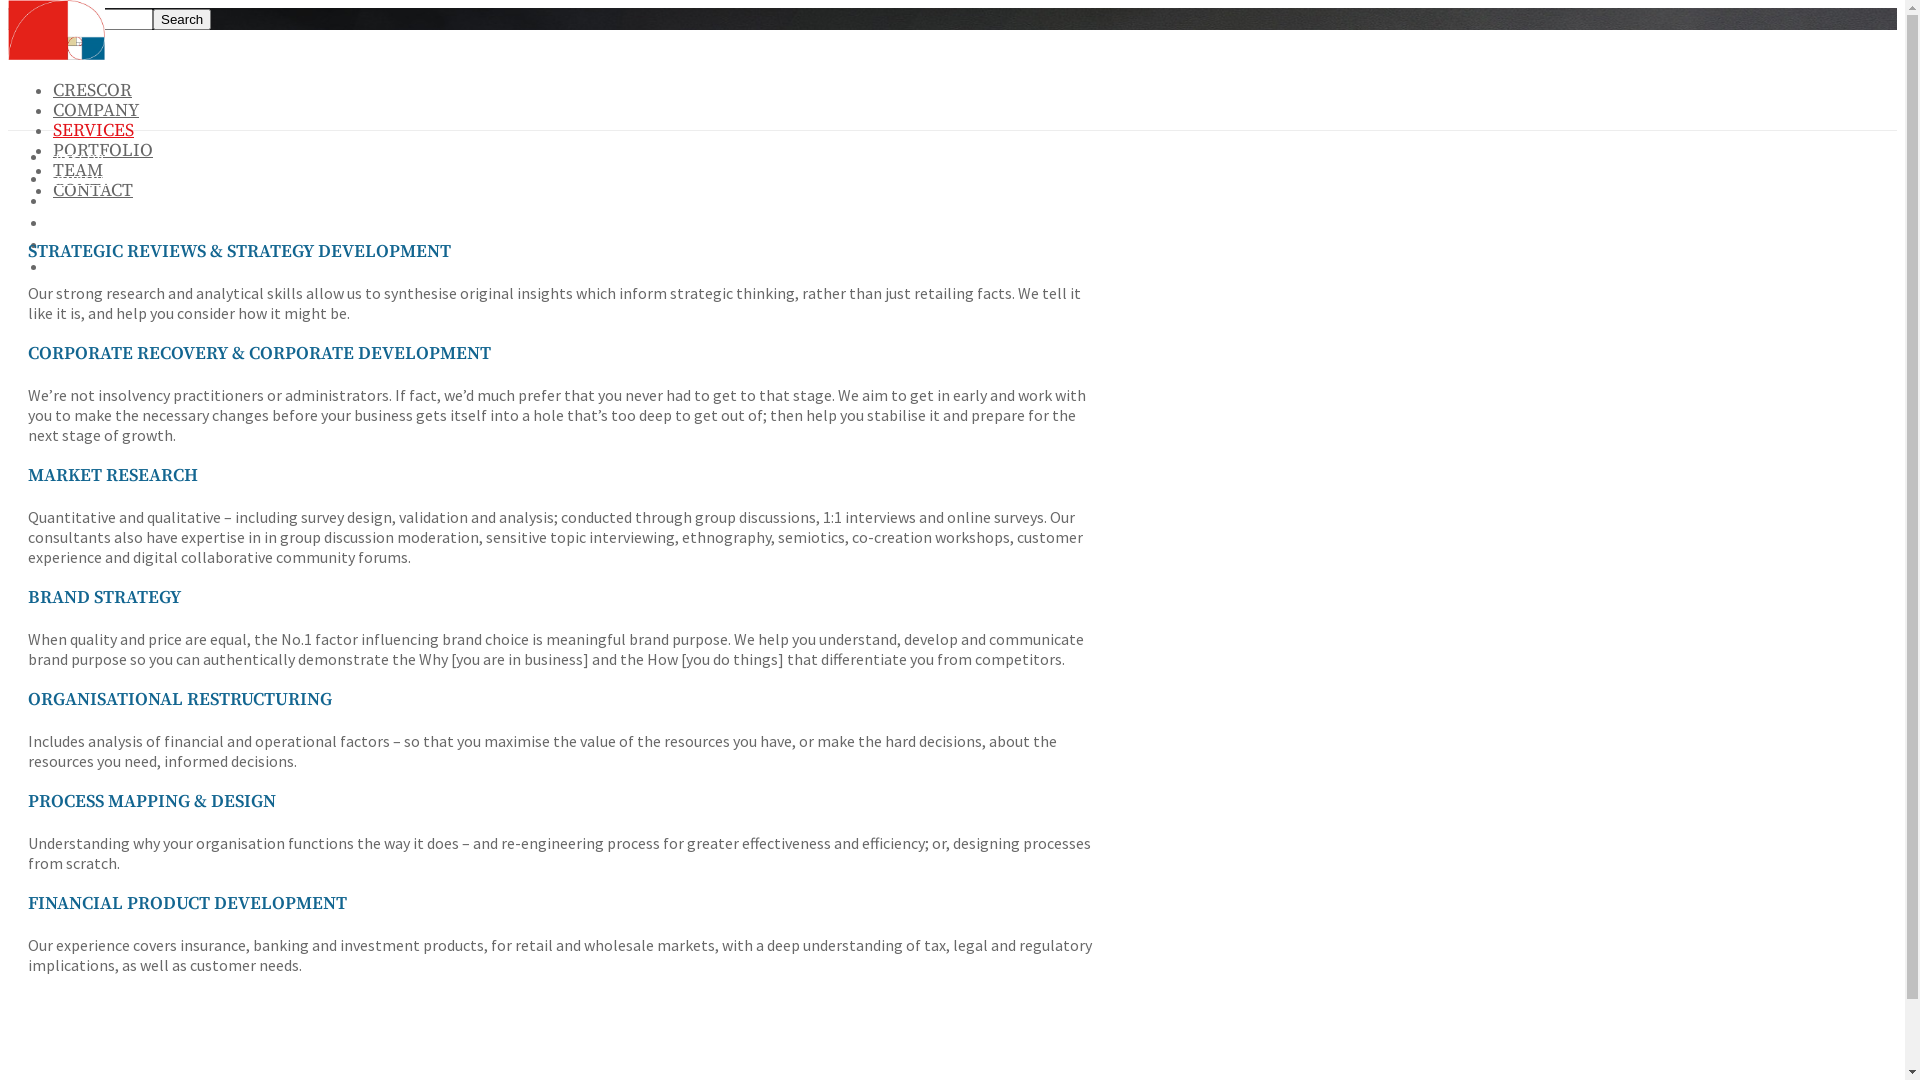  Describe the element at coordinates (96, 110) in the screenshot. I see `COMPANY` at that location.